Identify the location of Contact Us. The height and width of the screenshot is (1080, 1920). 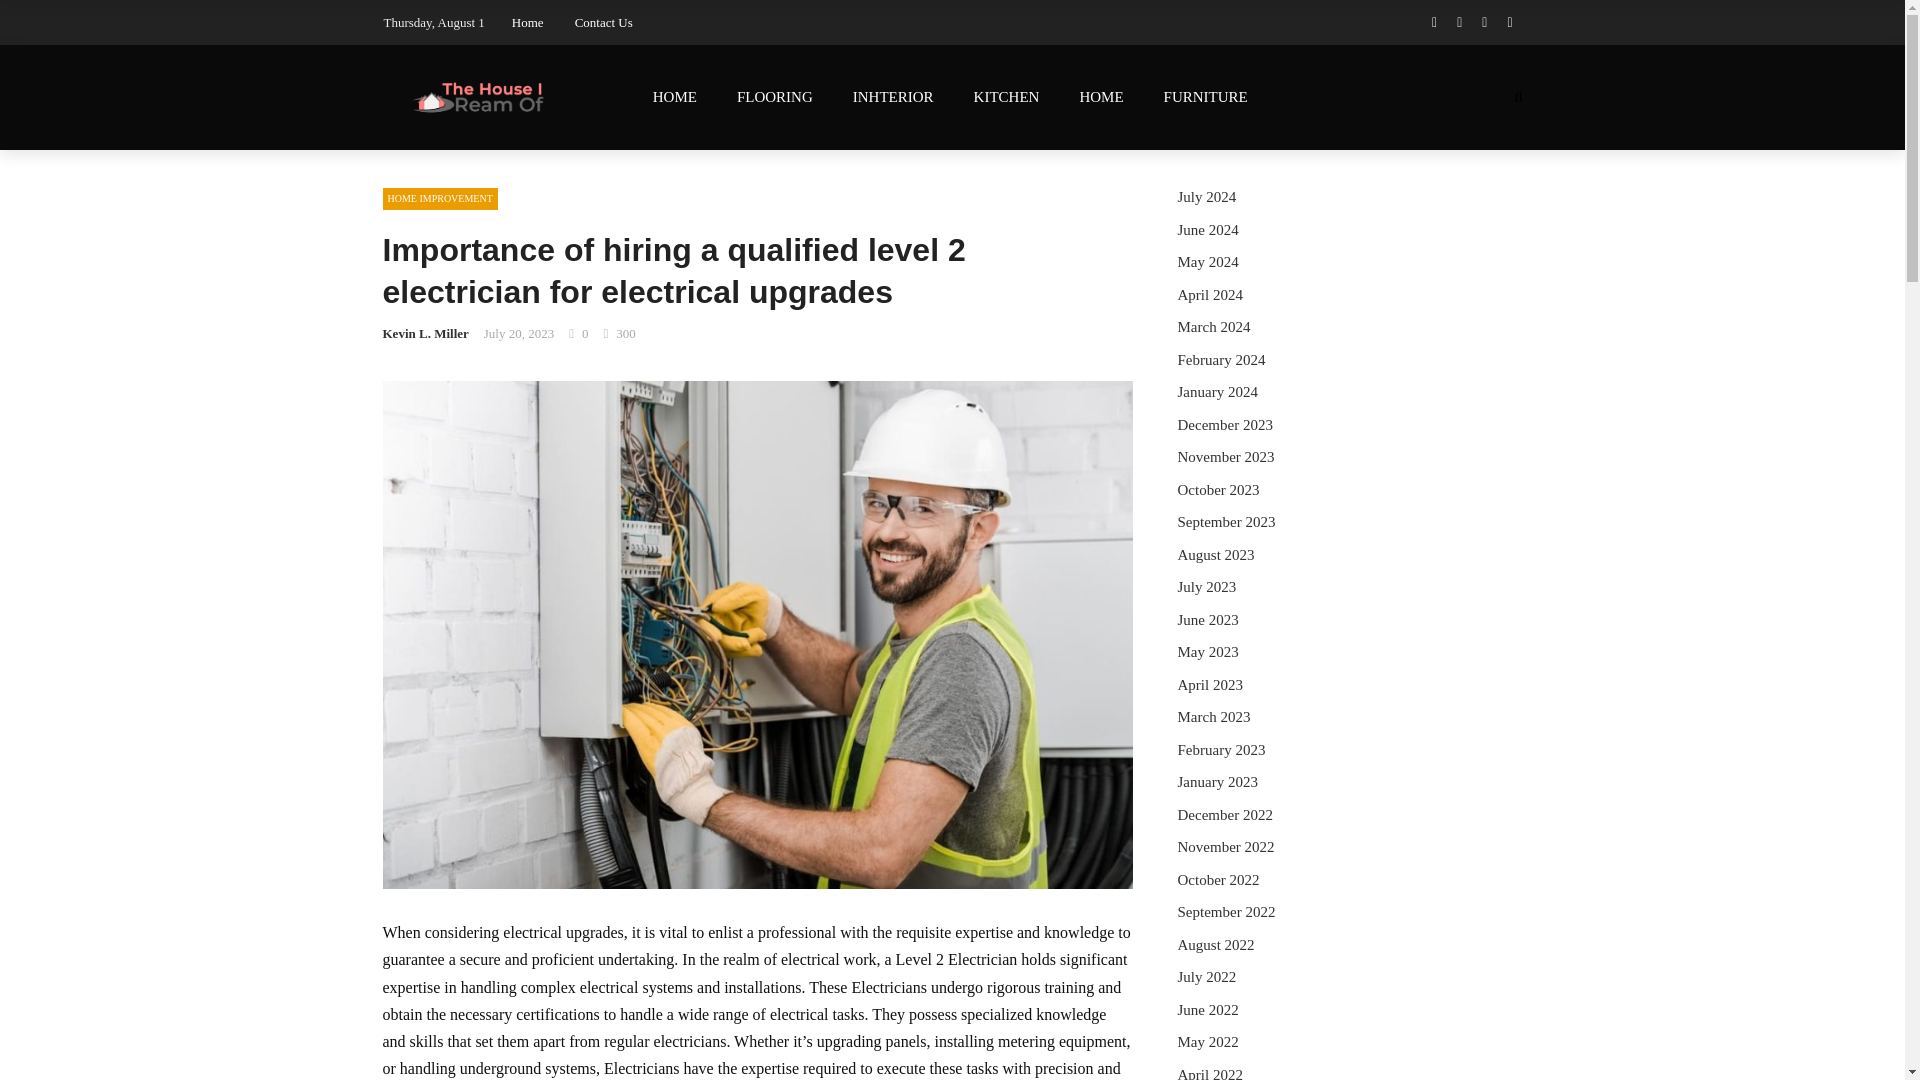
(604, 22).